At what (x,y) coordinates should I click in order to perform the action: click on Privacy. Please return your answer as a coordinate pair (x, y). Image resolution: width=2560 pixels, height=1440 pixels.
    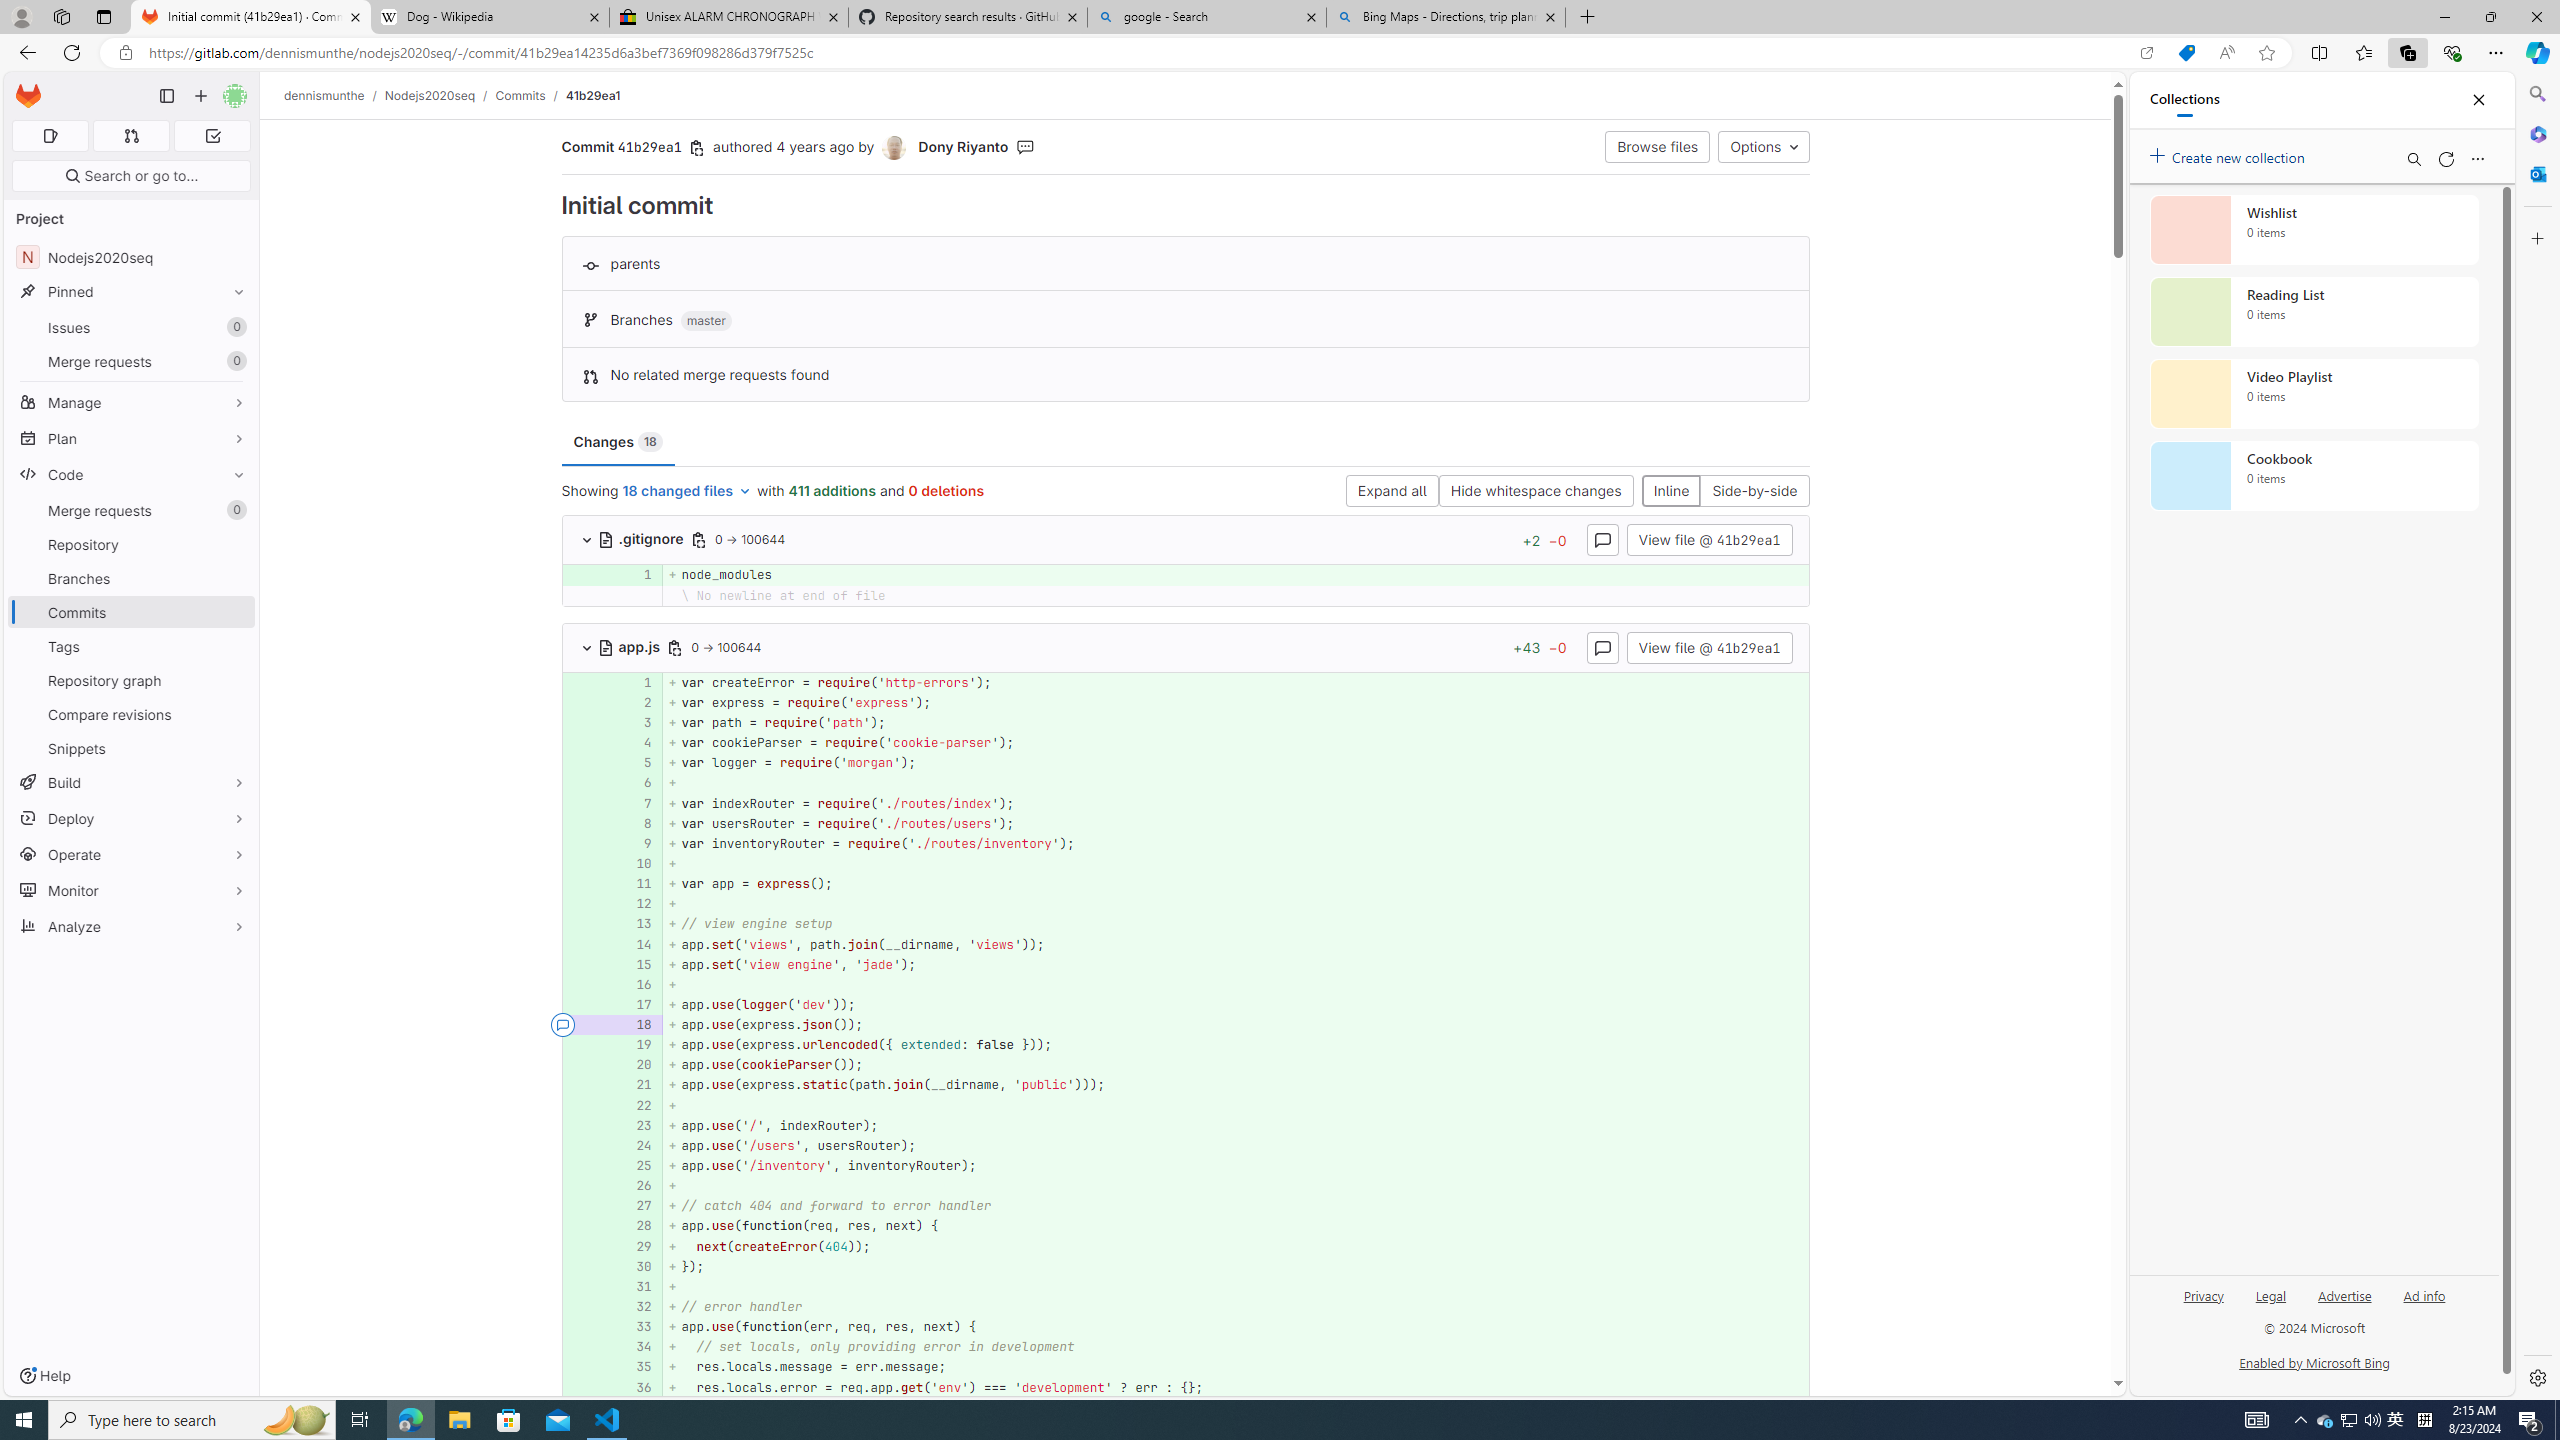
    Looking at the image, I should click on (2204, 1294).